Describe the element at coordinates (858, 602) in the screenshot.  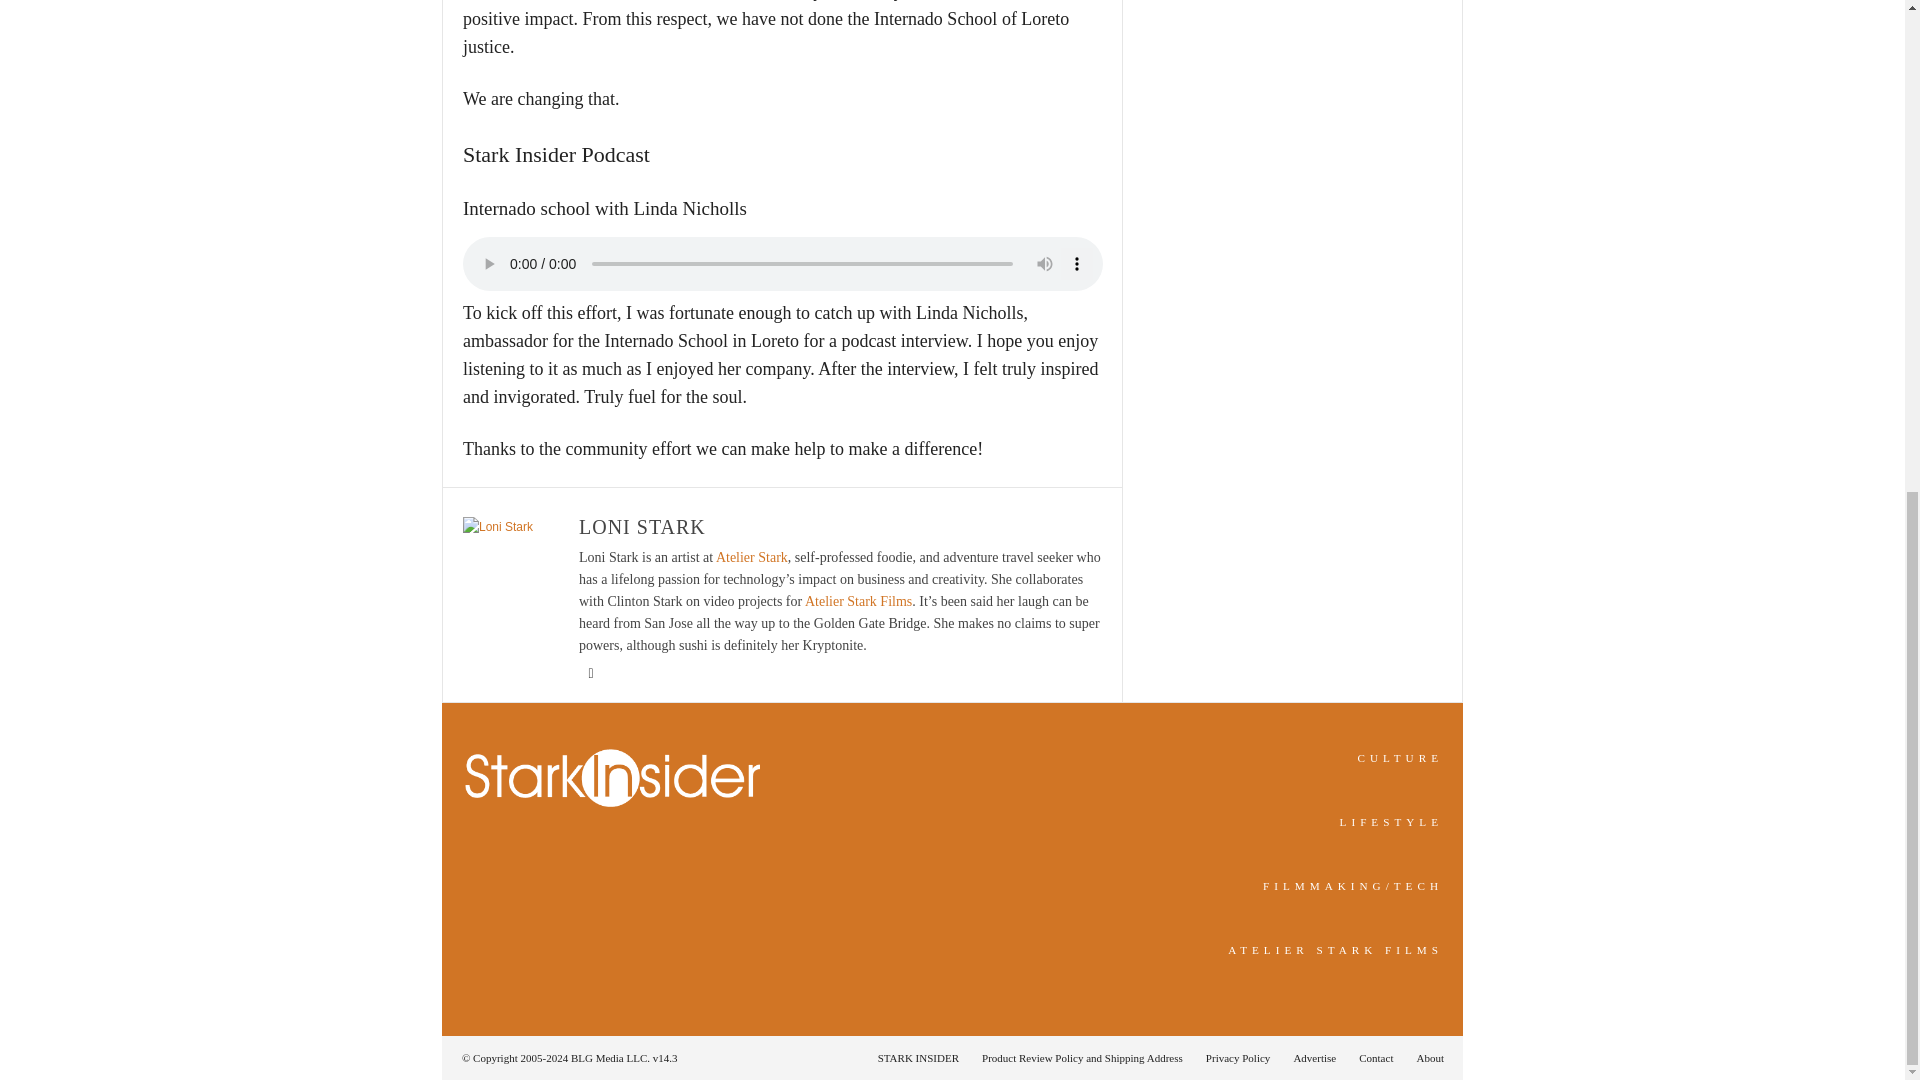
I see `Atelier Stark Films` at that location.